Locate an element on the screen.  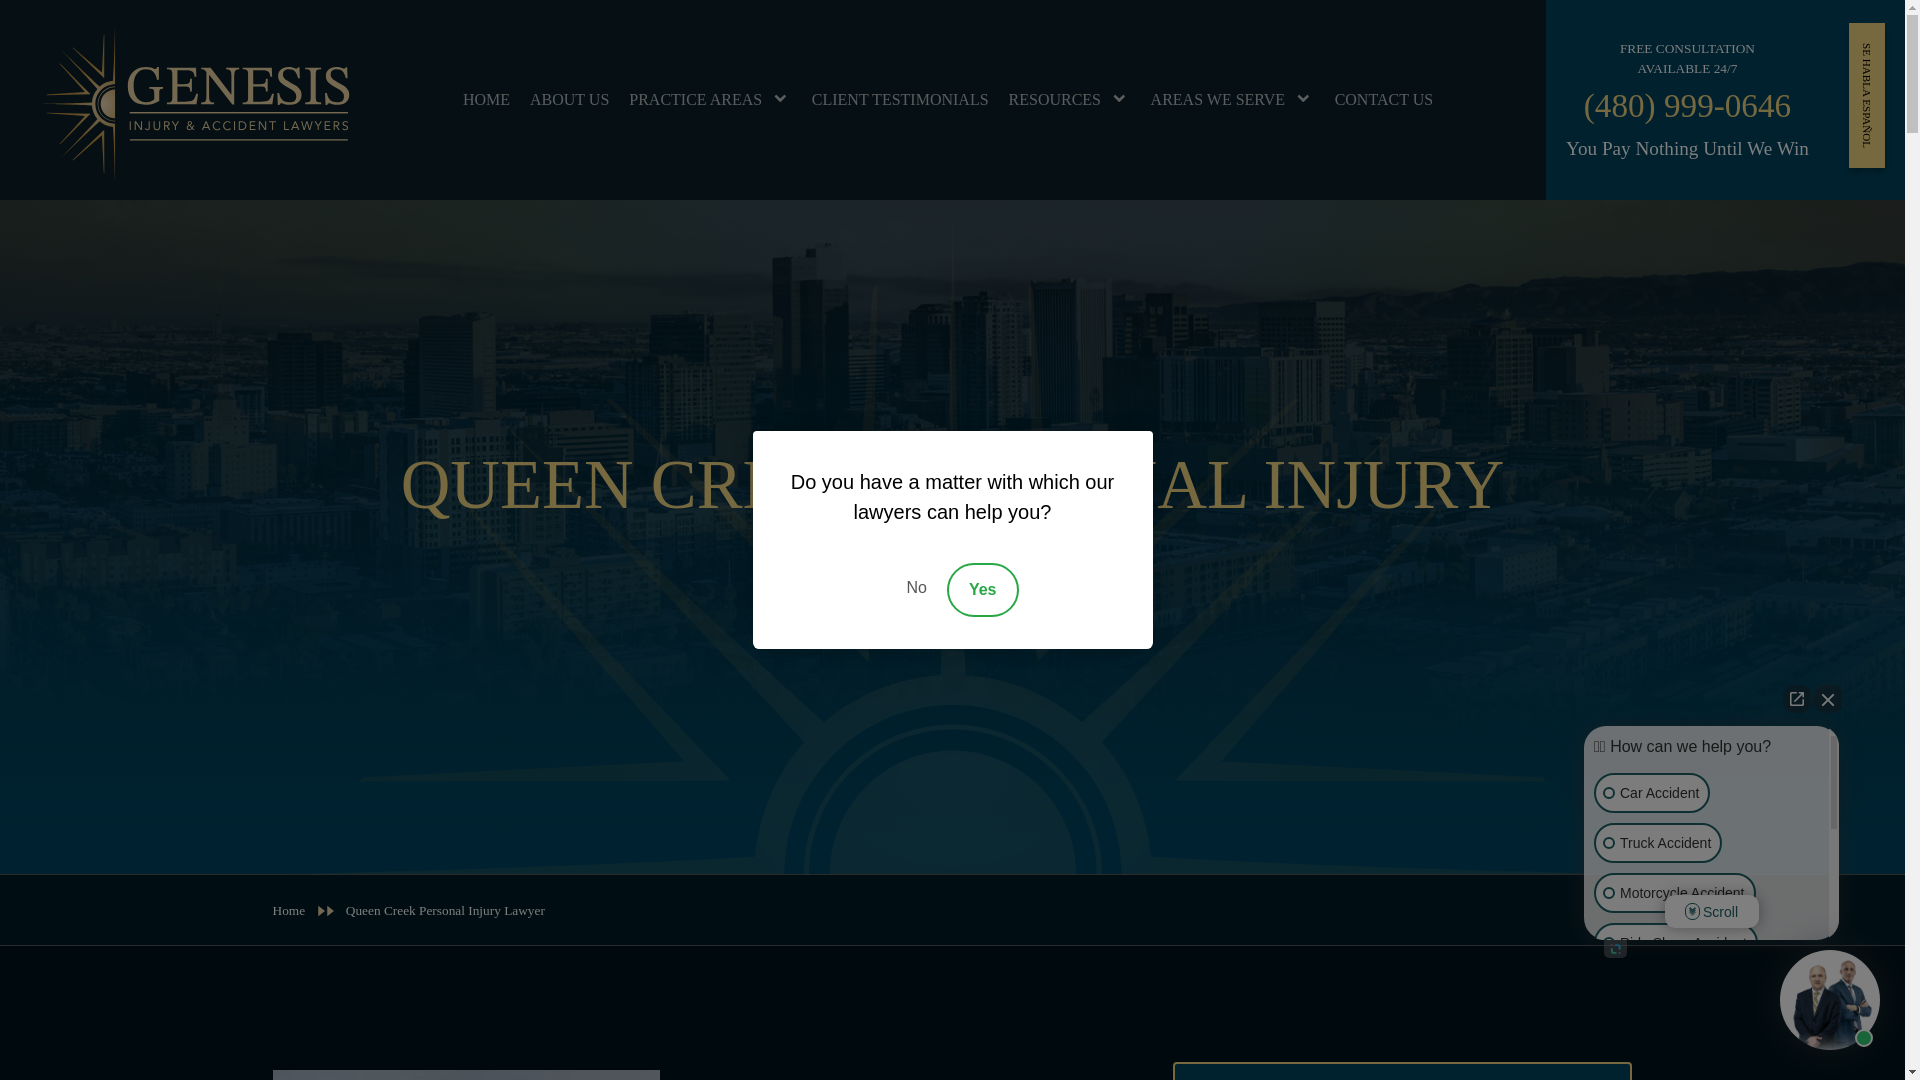
CONTACT US is located at coordinates (1384, 100).